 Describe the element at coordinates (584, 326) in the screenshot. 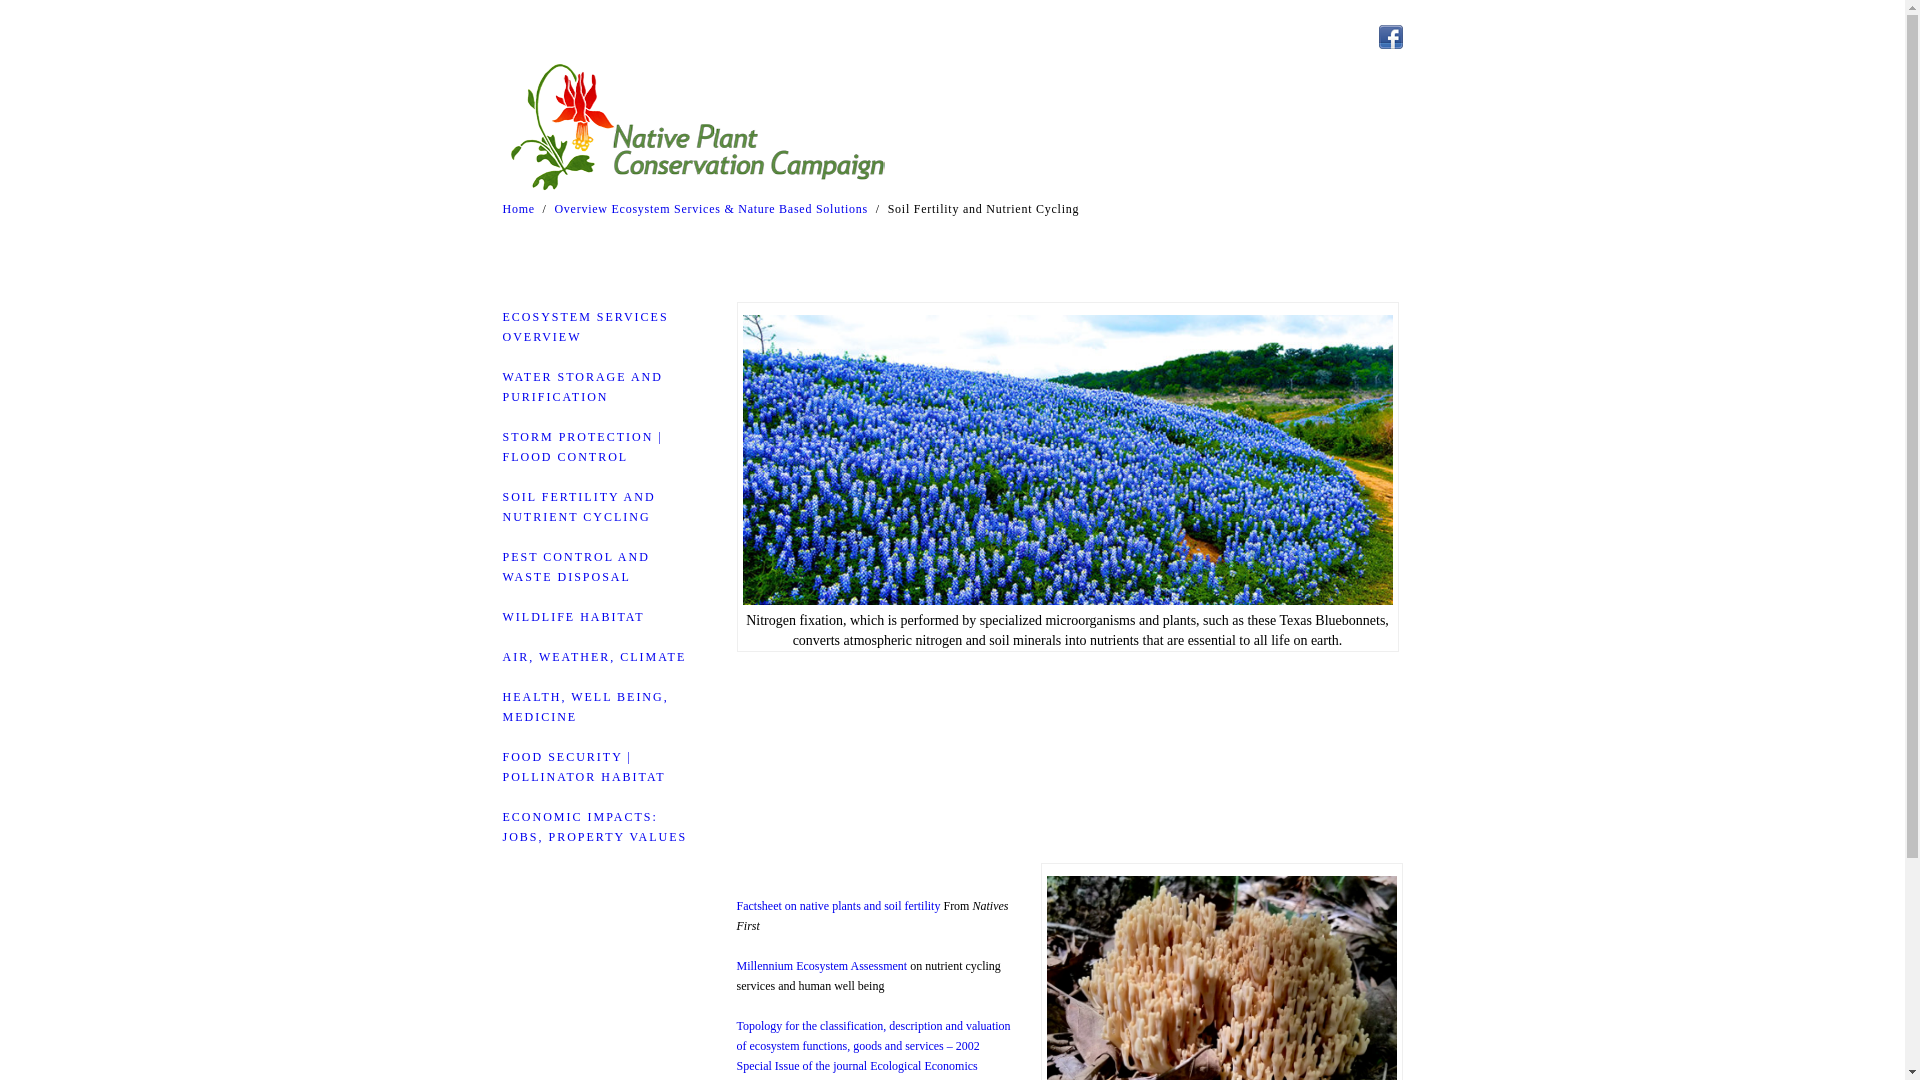

I see `ECOSYSTEM SERVICES OVERVIEW` at that location.